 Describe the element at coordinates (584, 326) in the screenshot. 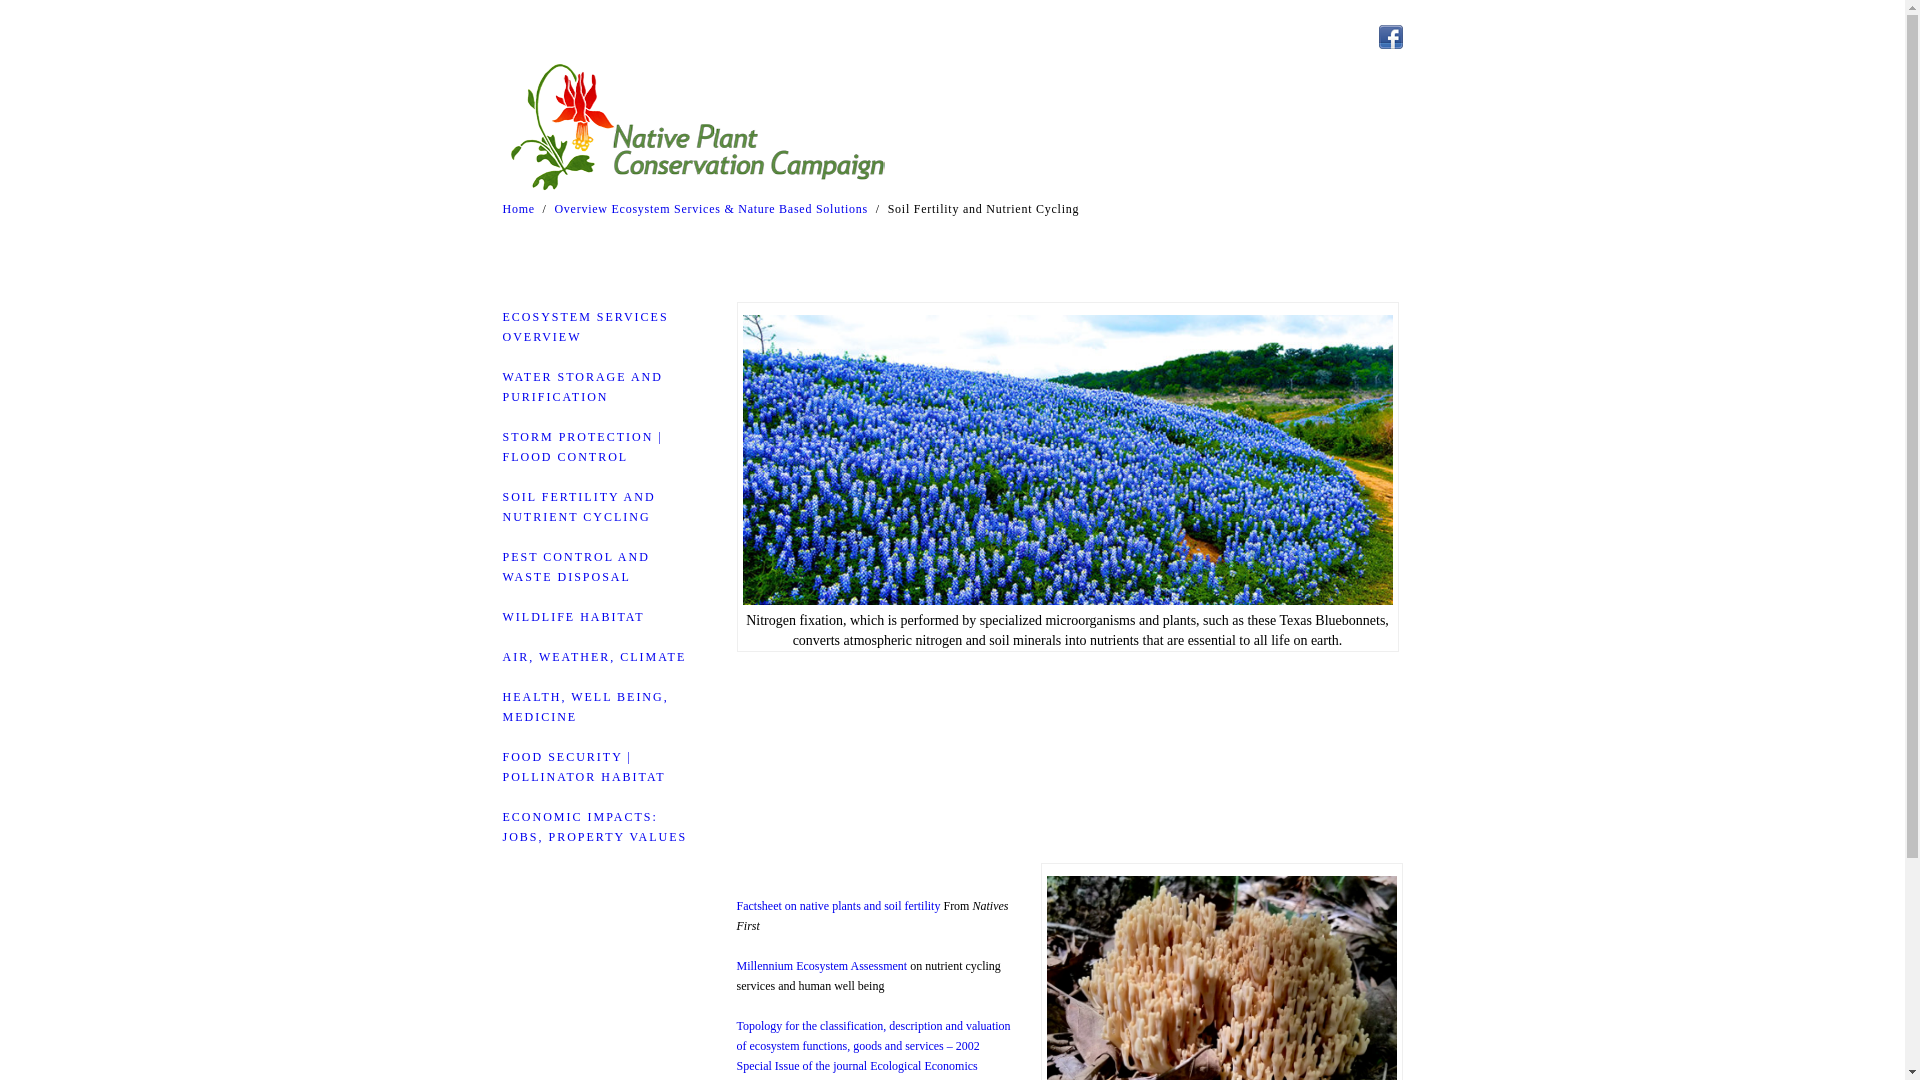

I see `ECOSYSTEM SERVICES OVERVIEW` at that location.